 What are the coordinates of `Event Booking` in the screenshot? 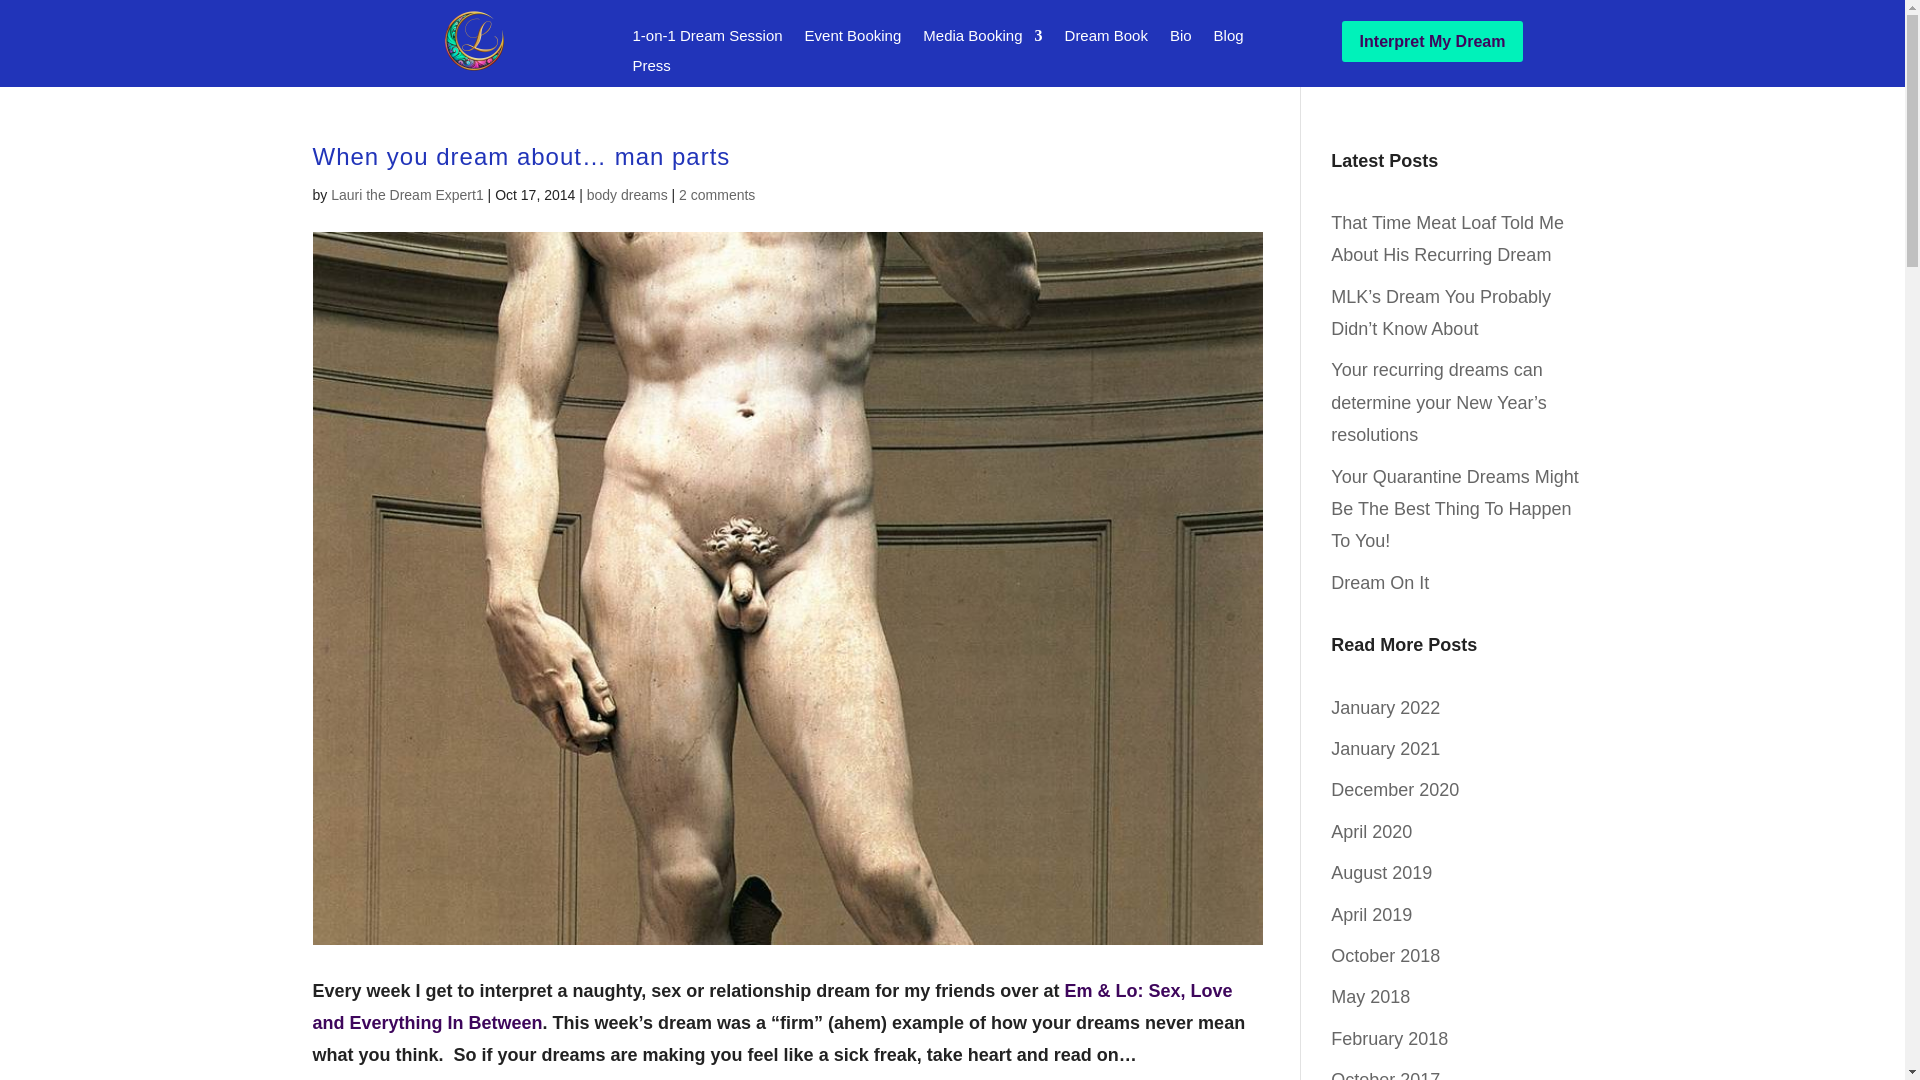 It's located at (853, 40).